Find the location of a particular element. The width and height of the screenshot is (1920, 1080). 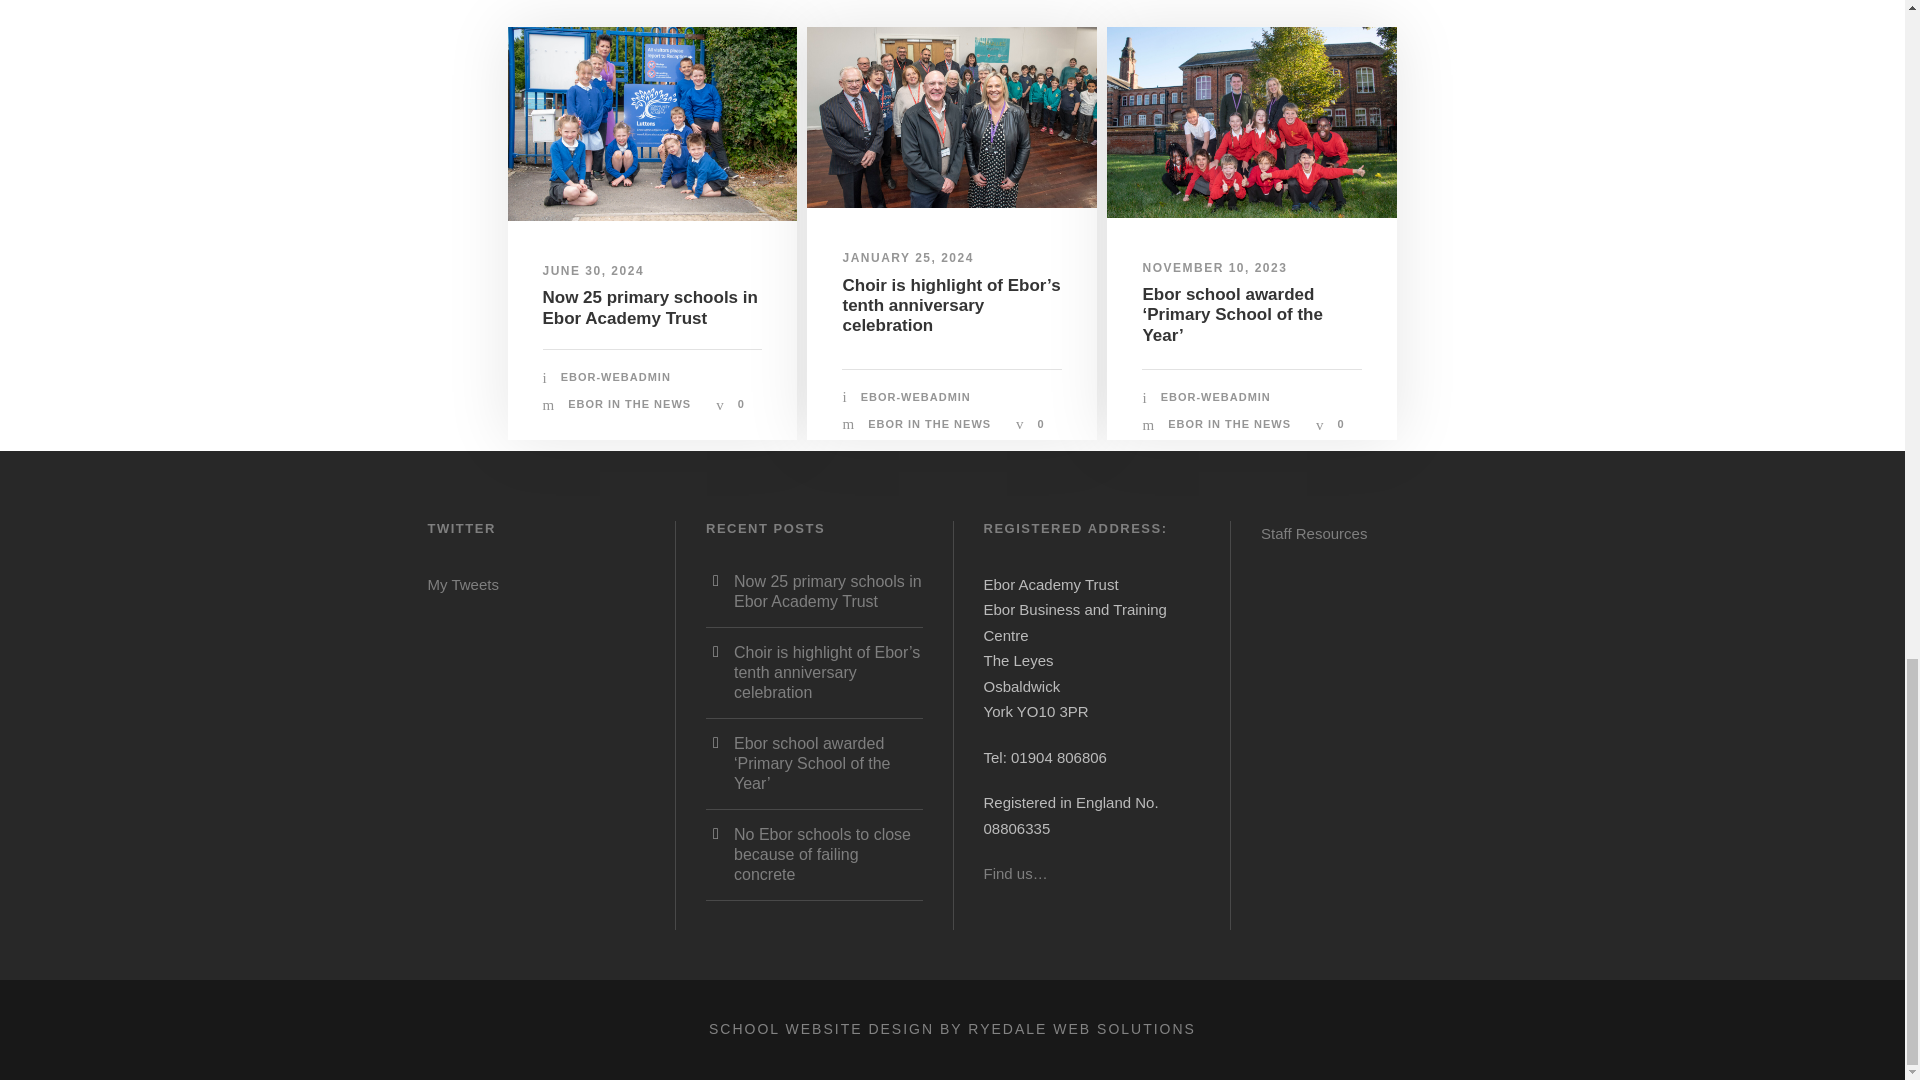

Tenthanniversary1 is located at coordinates (951, 118).